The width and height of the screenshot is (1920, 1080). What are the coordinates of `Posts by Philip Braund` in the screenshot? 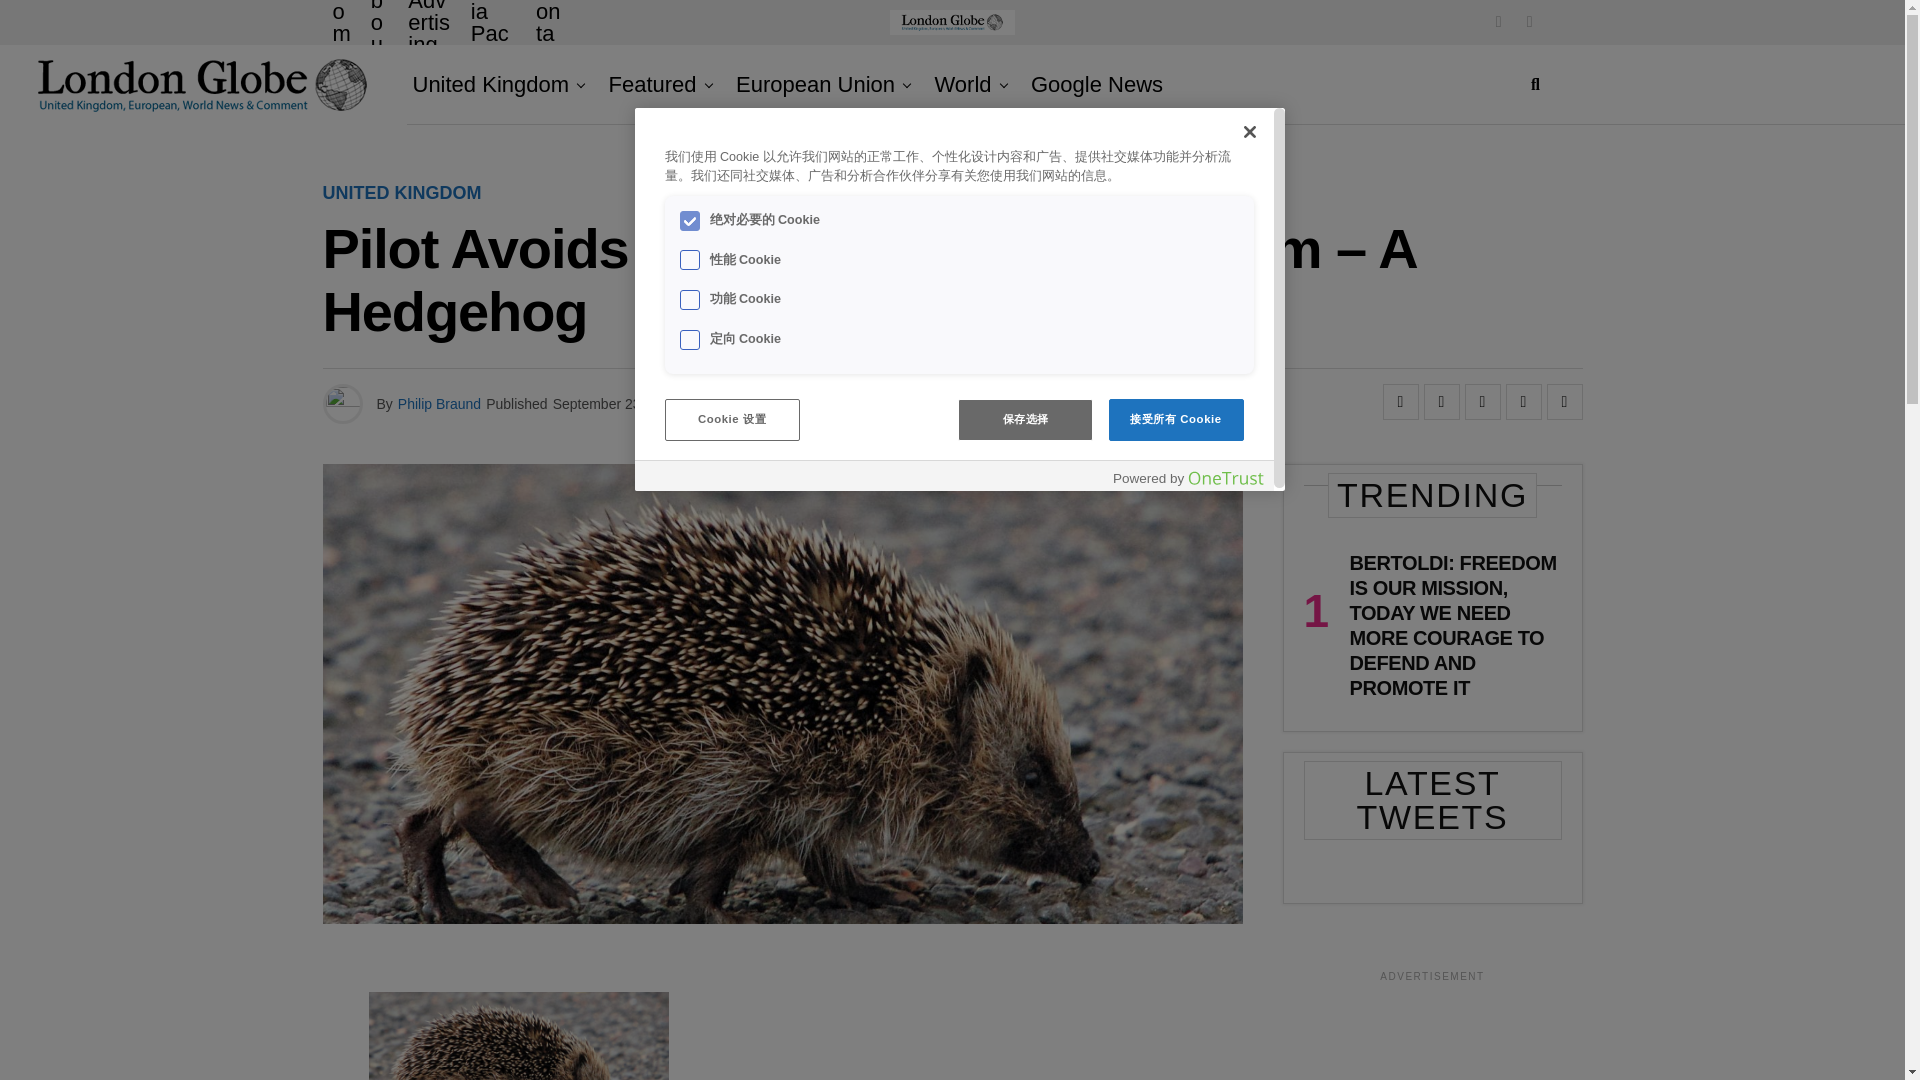 It's located at (439, 404).